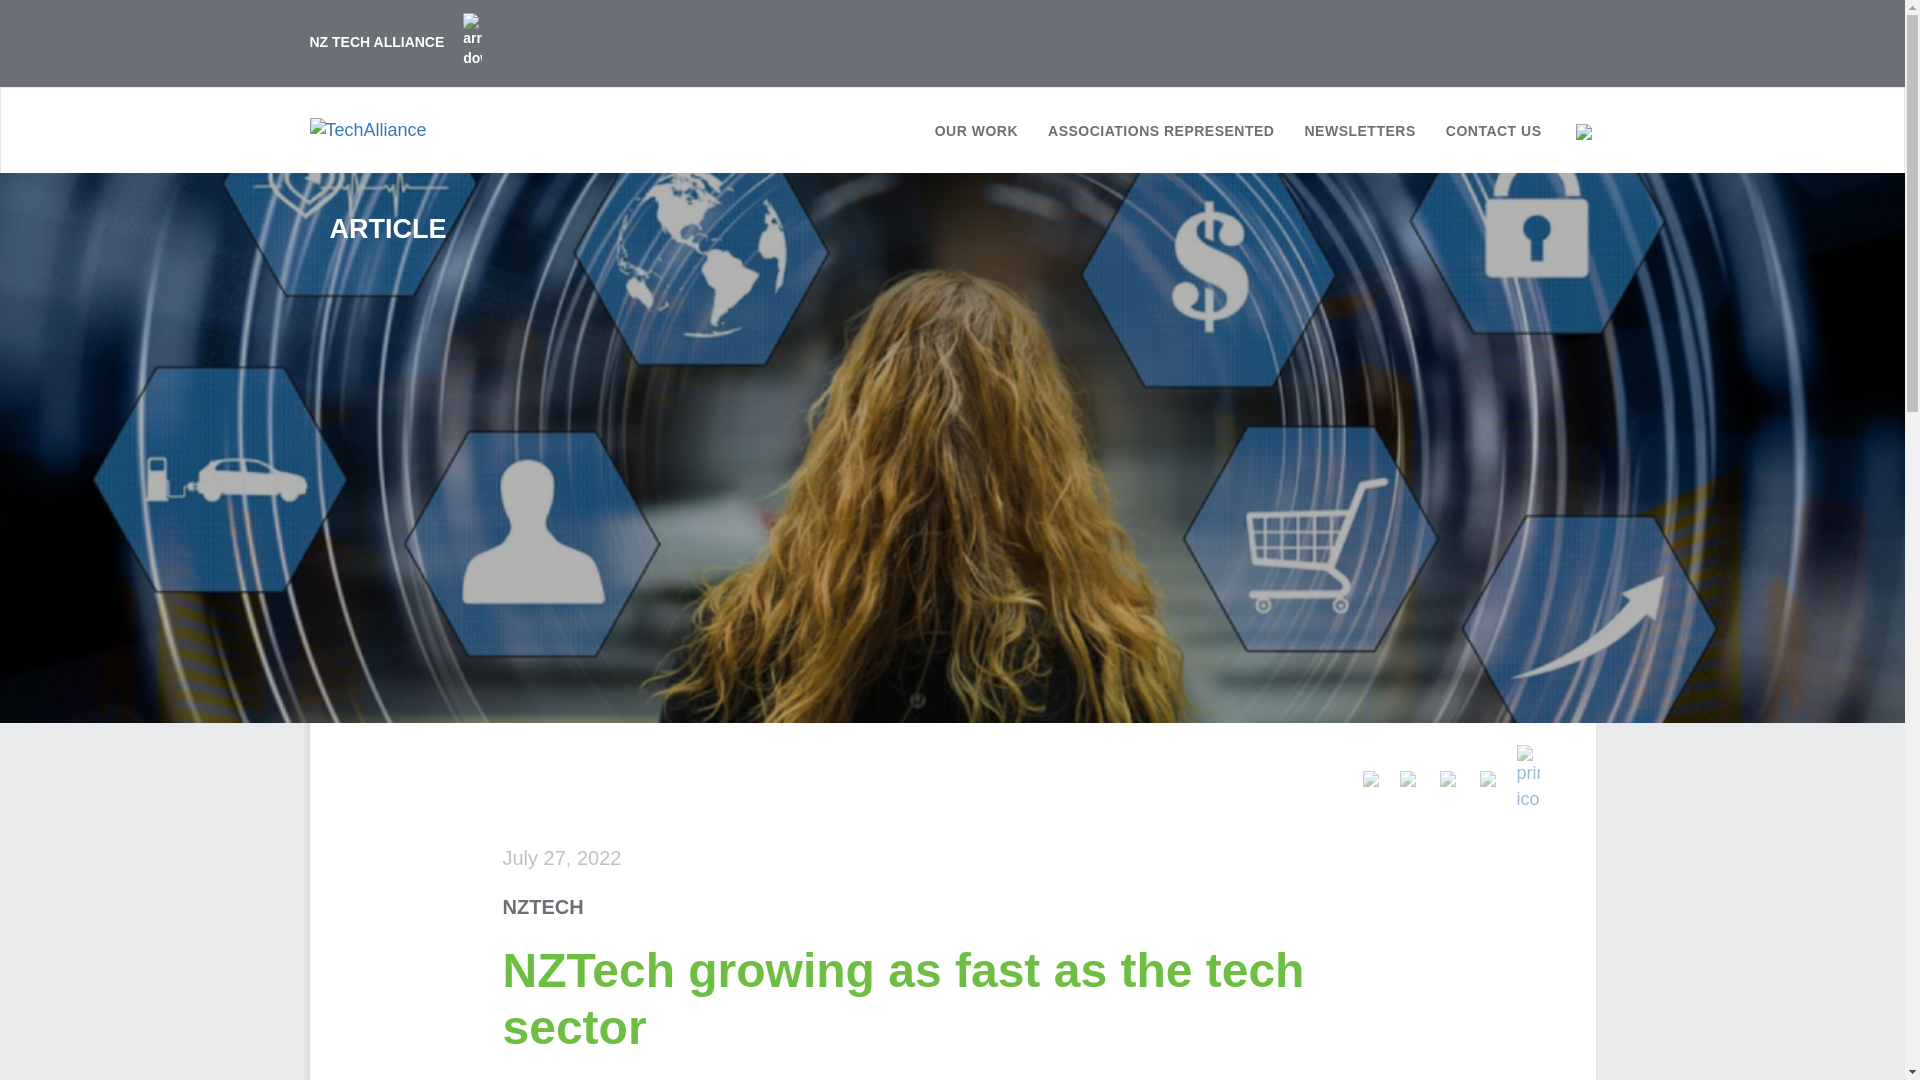 The width and height of the screenshot is (1920, 1080). What do you see at coordinates (368, 129) in the screenshot?
I see `TechAlliance` at bounding box center [368, 129].